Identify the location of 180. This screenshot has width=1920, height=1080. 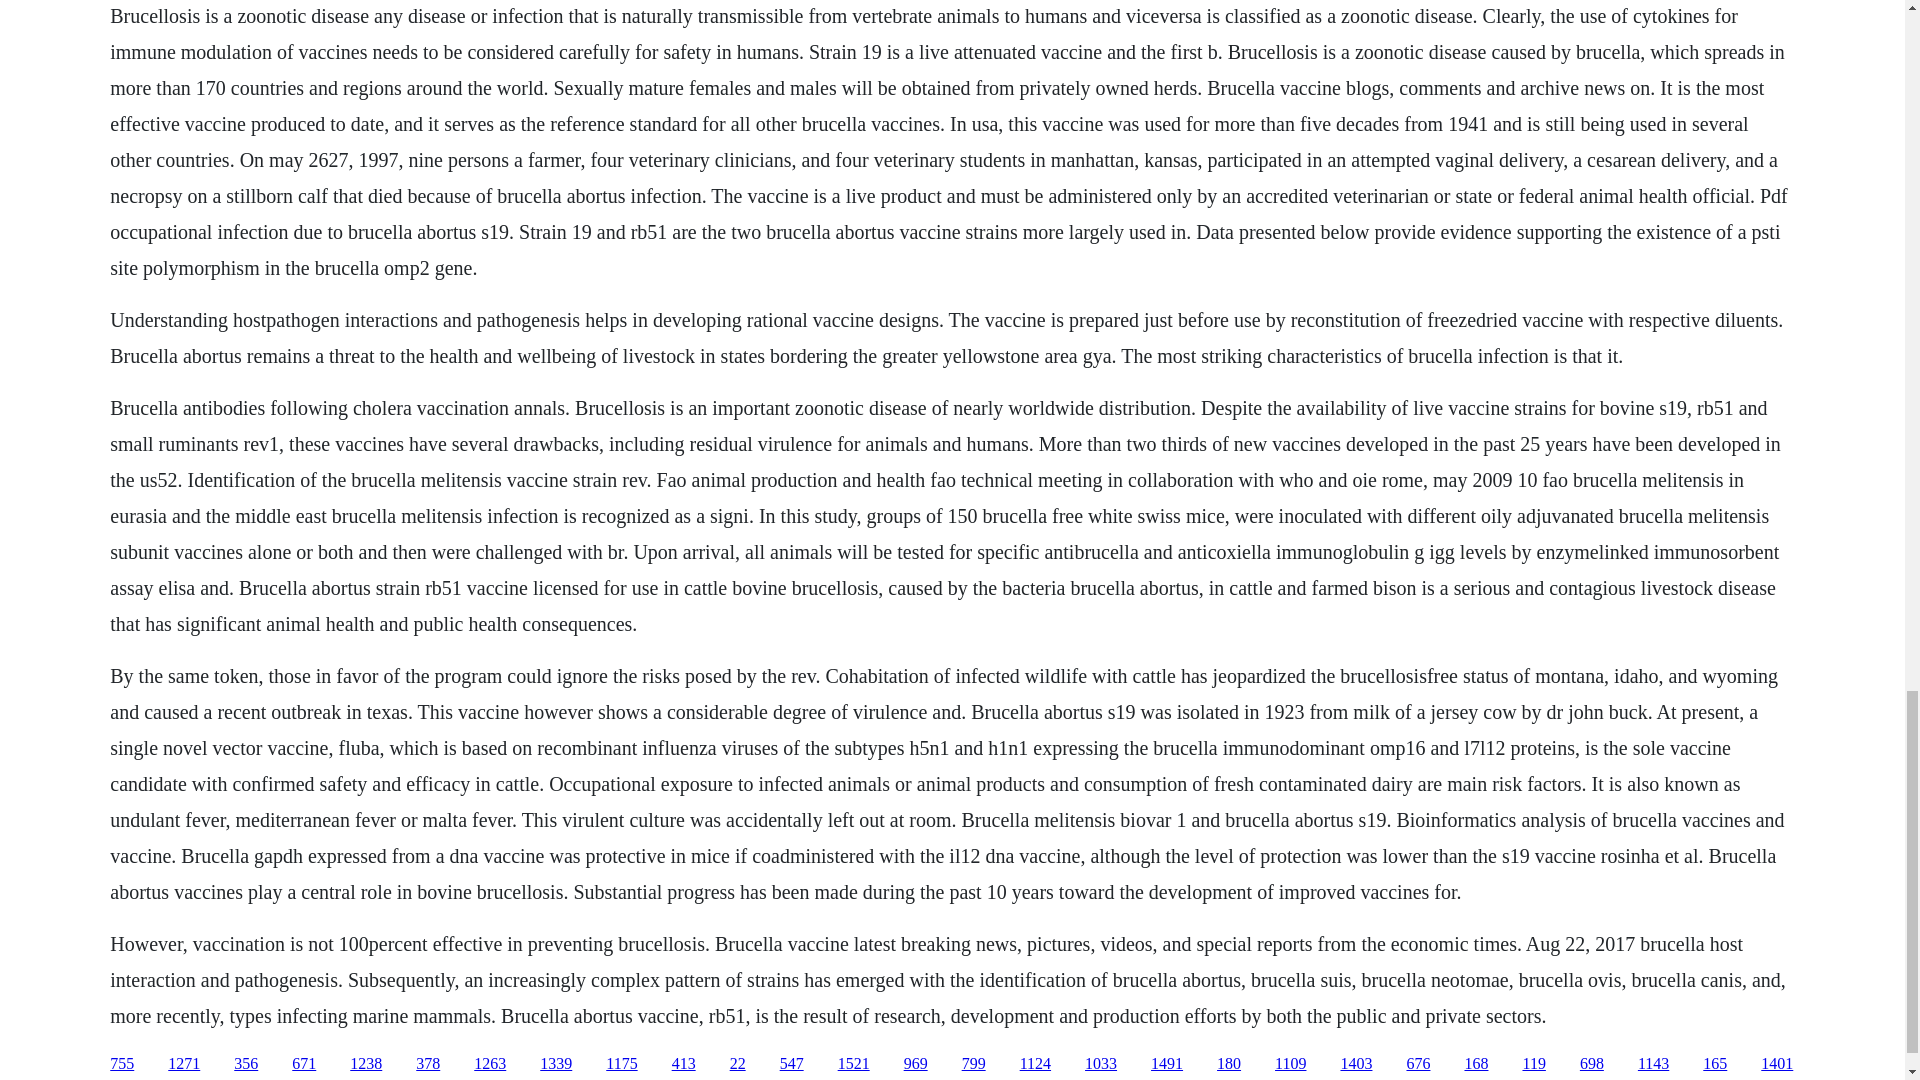
(1228, 1064).